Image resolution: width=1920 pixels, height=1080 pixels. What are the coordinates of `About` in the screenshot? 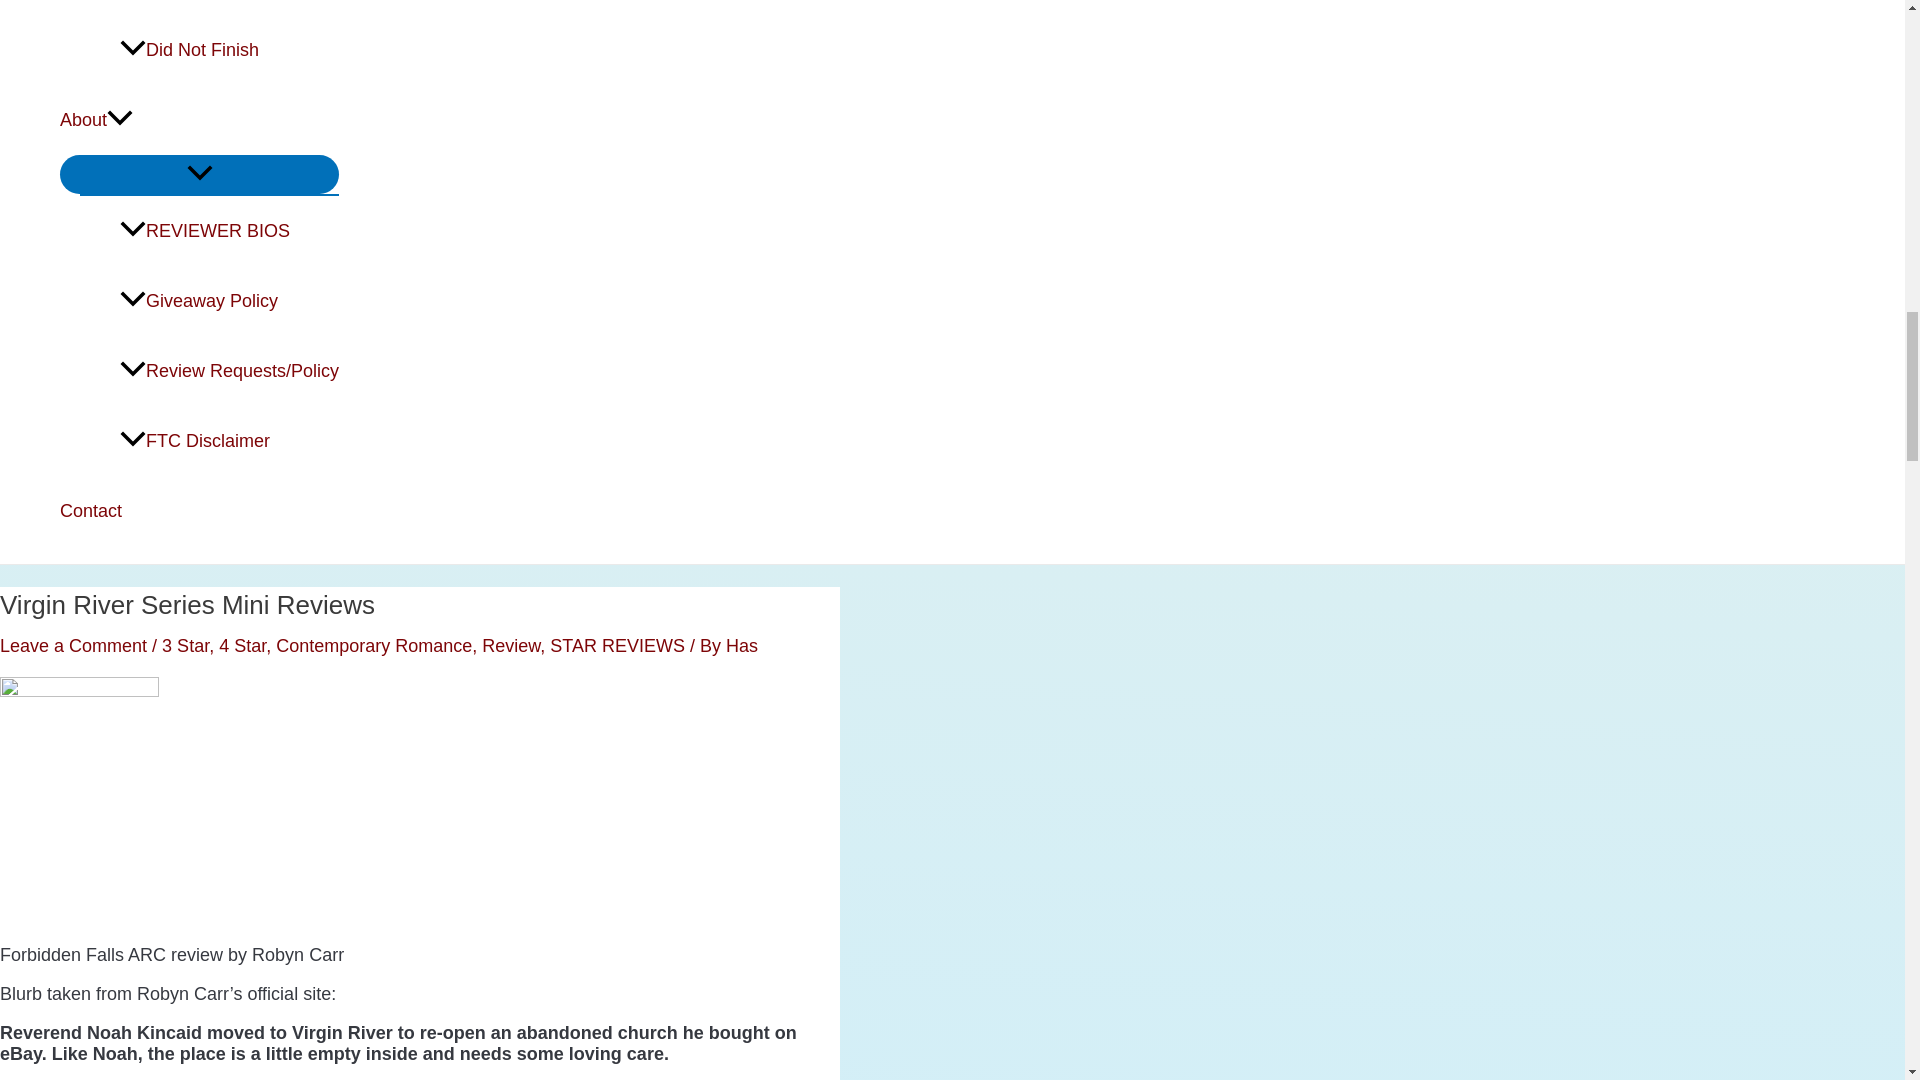 It's located at (199, 120).